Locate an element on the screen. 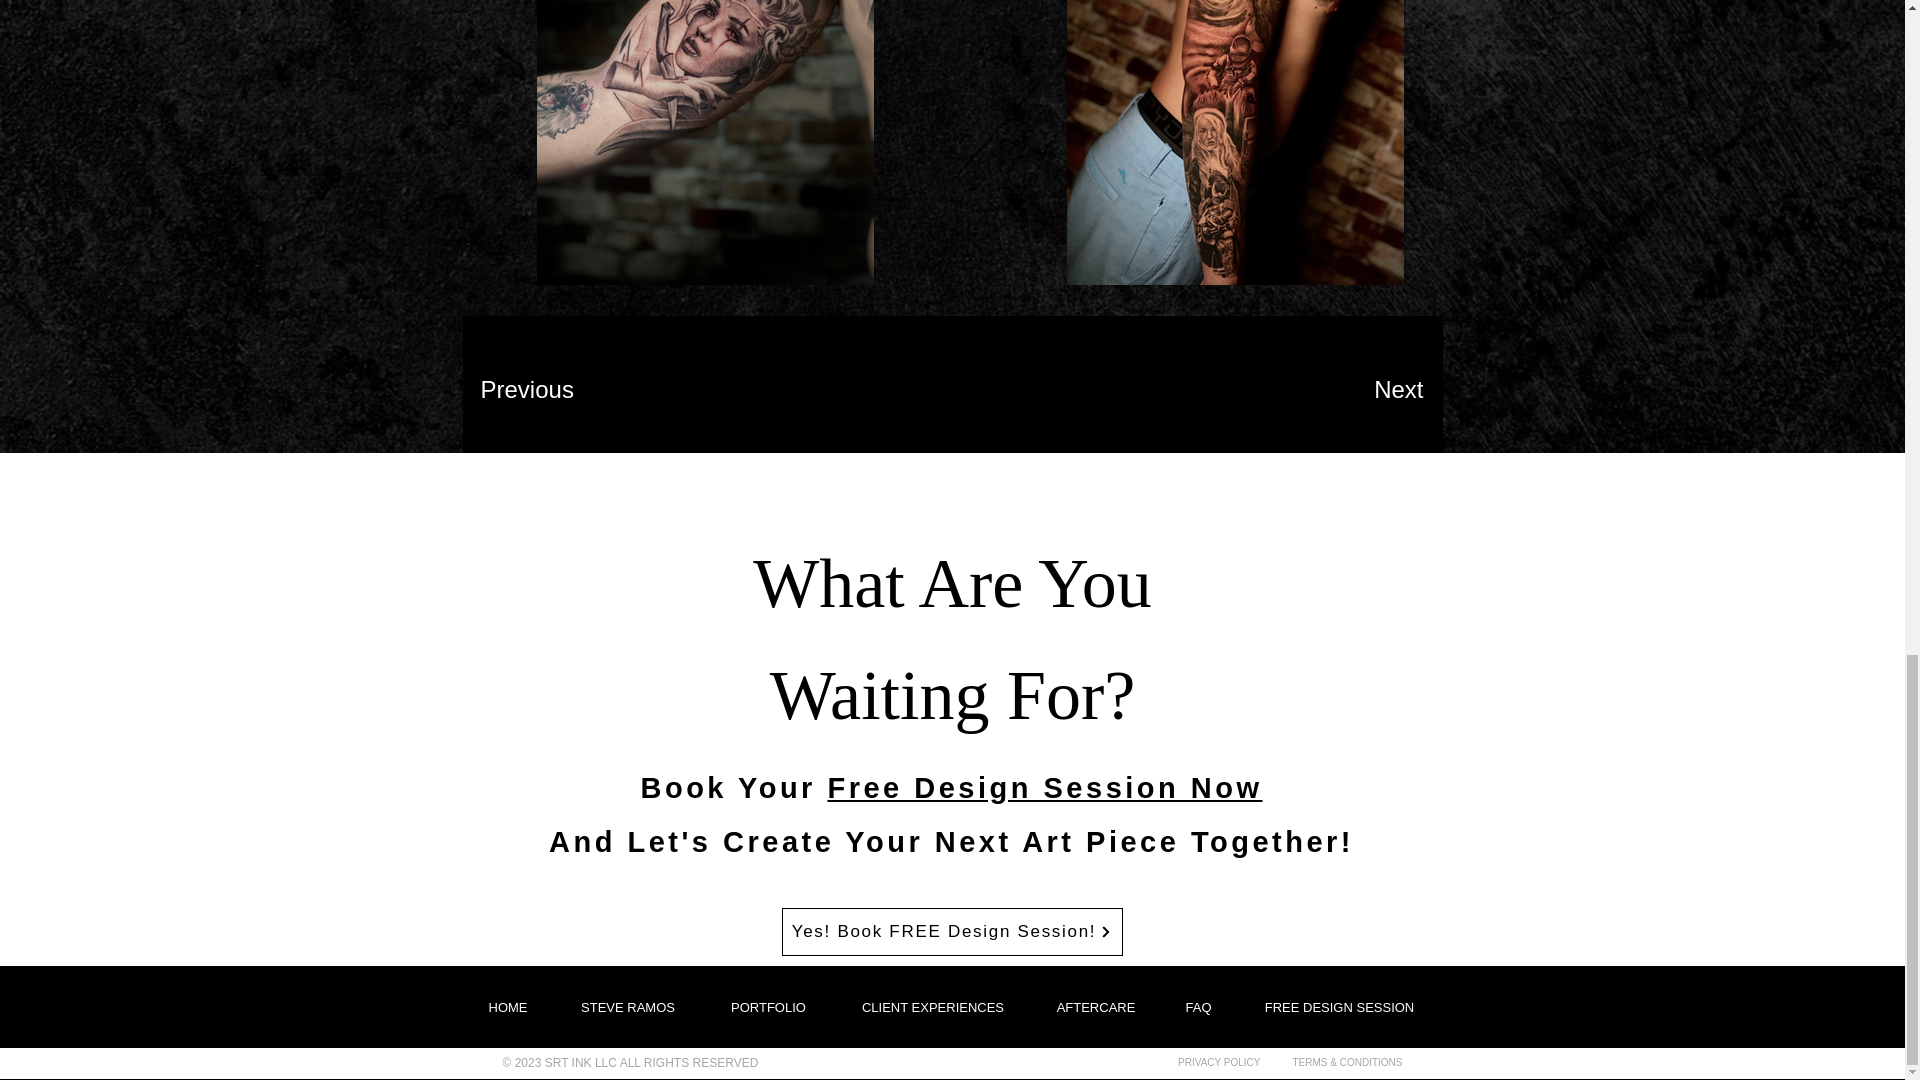 The height and width of the screenshot is (1080, 1920). Yes! Book FREE Design Session! is located at coordinates (952, 932).